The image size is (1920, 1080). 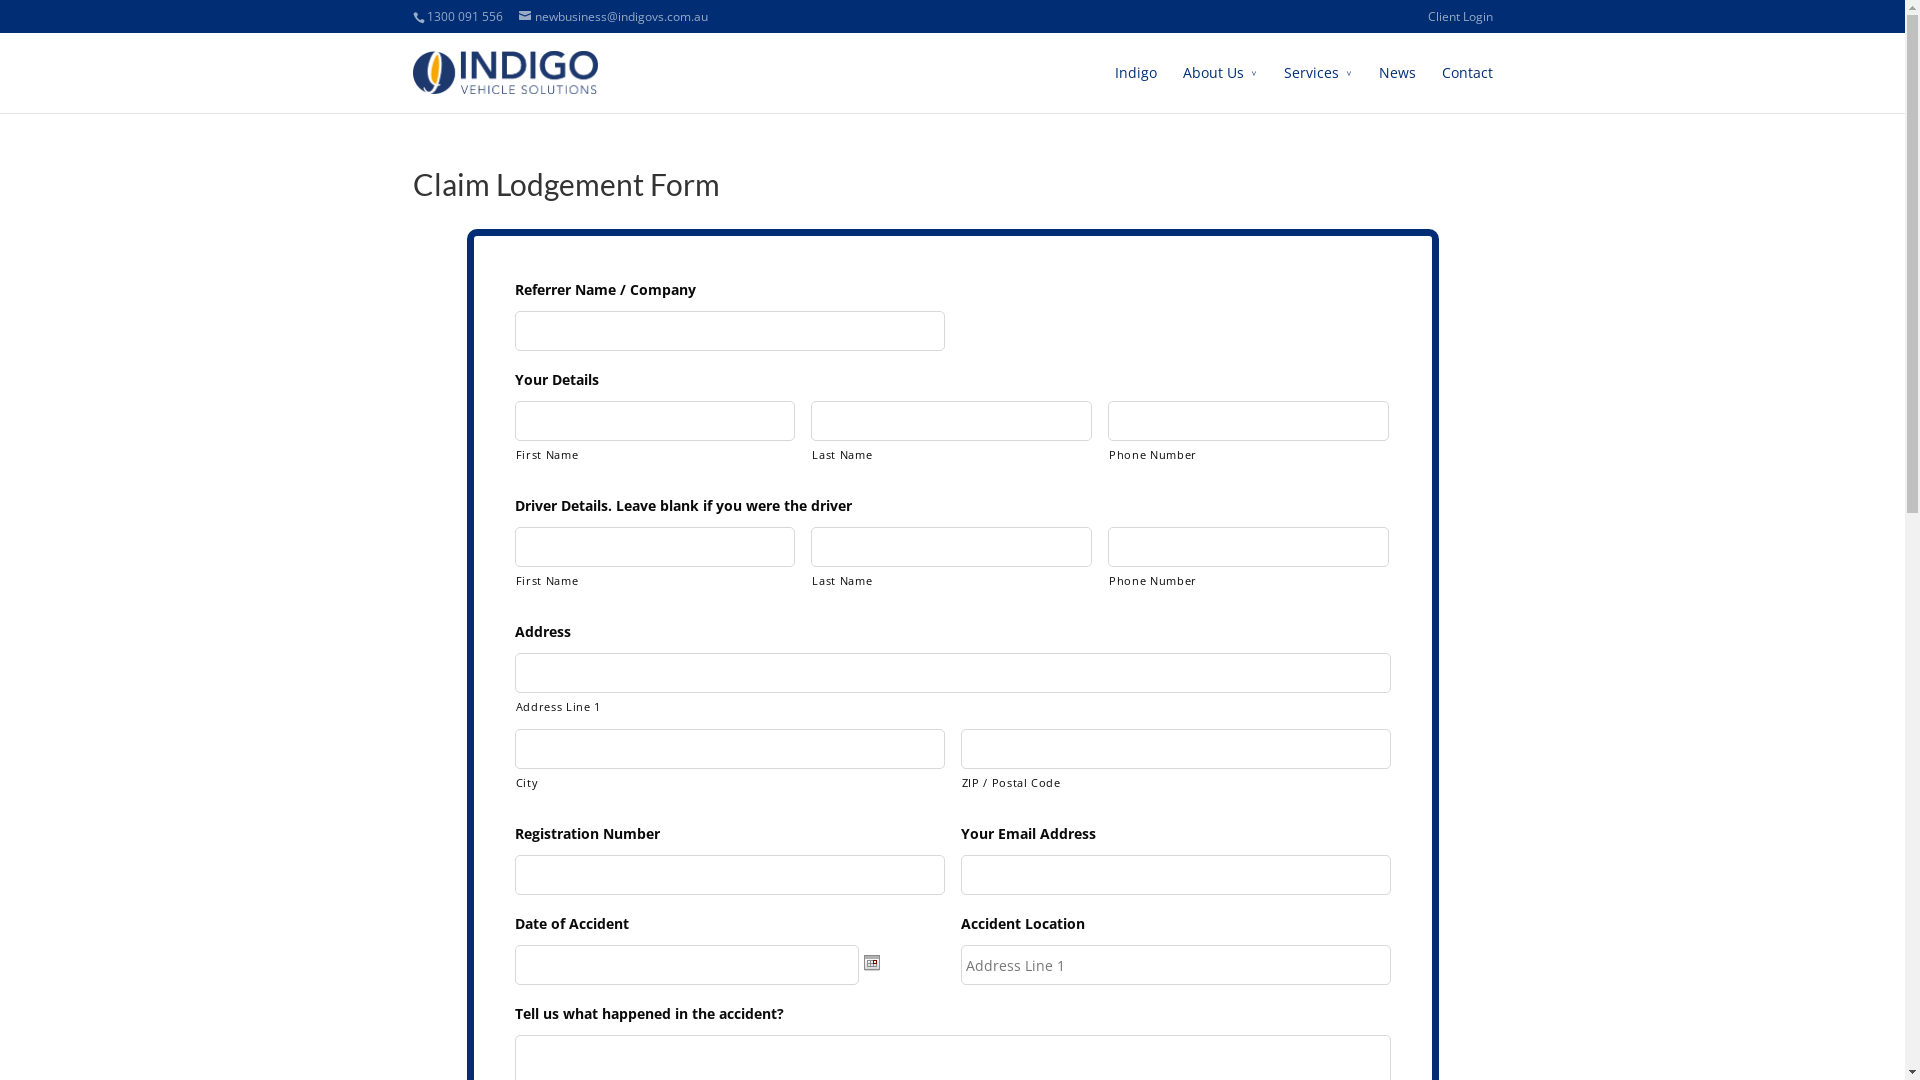 I want to click on newbusiness@indigovs.com.au, so click(x=612, y=16).